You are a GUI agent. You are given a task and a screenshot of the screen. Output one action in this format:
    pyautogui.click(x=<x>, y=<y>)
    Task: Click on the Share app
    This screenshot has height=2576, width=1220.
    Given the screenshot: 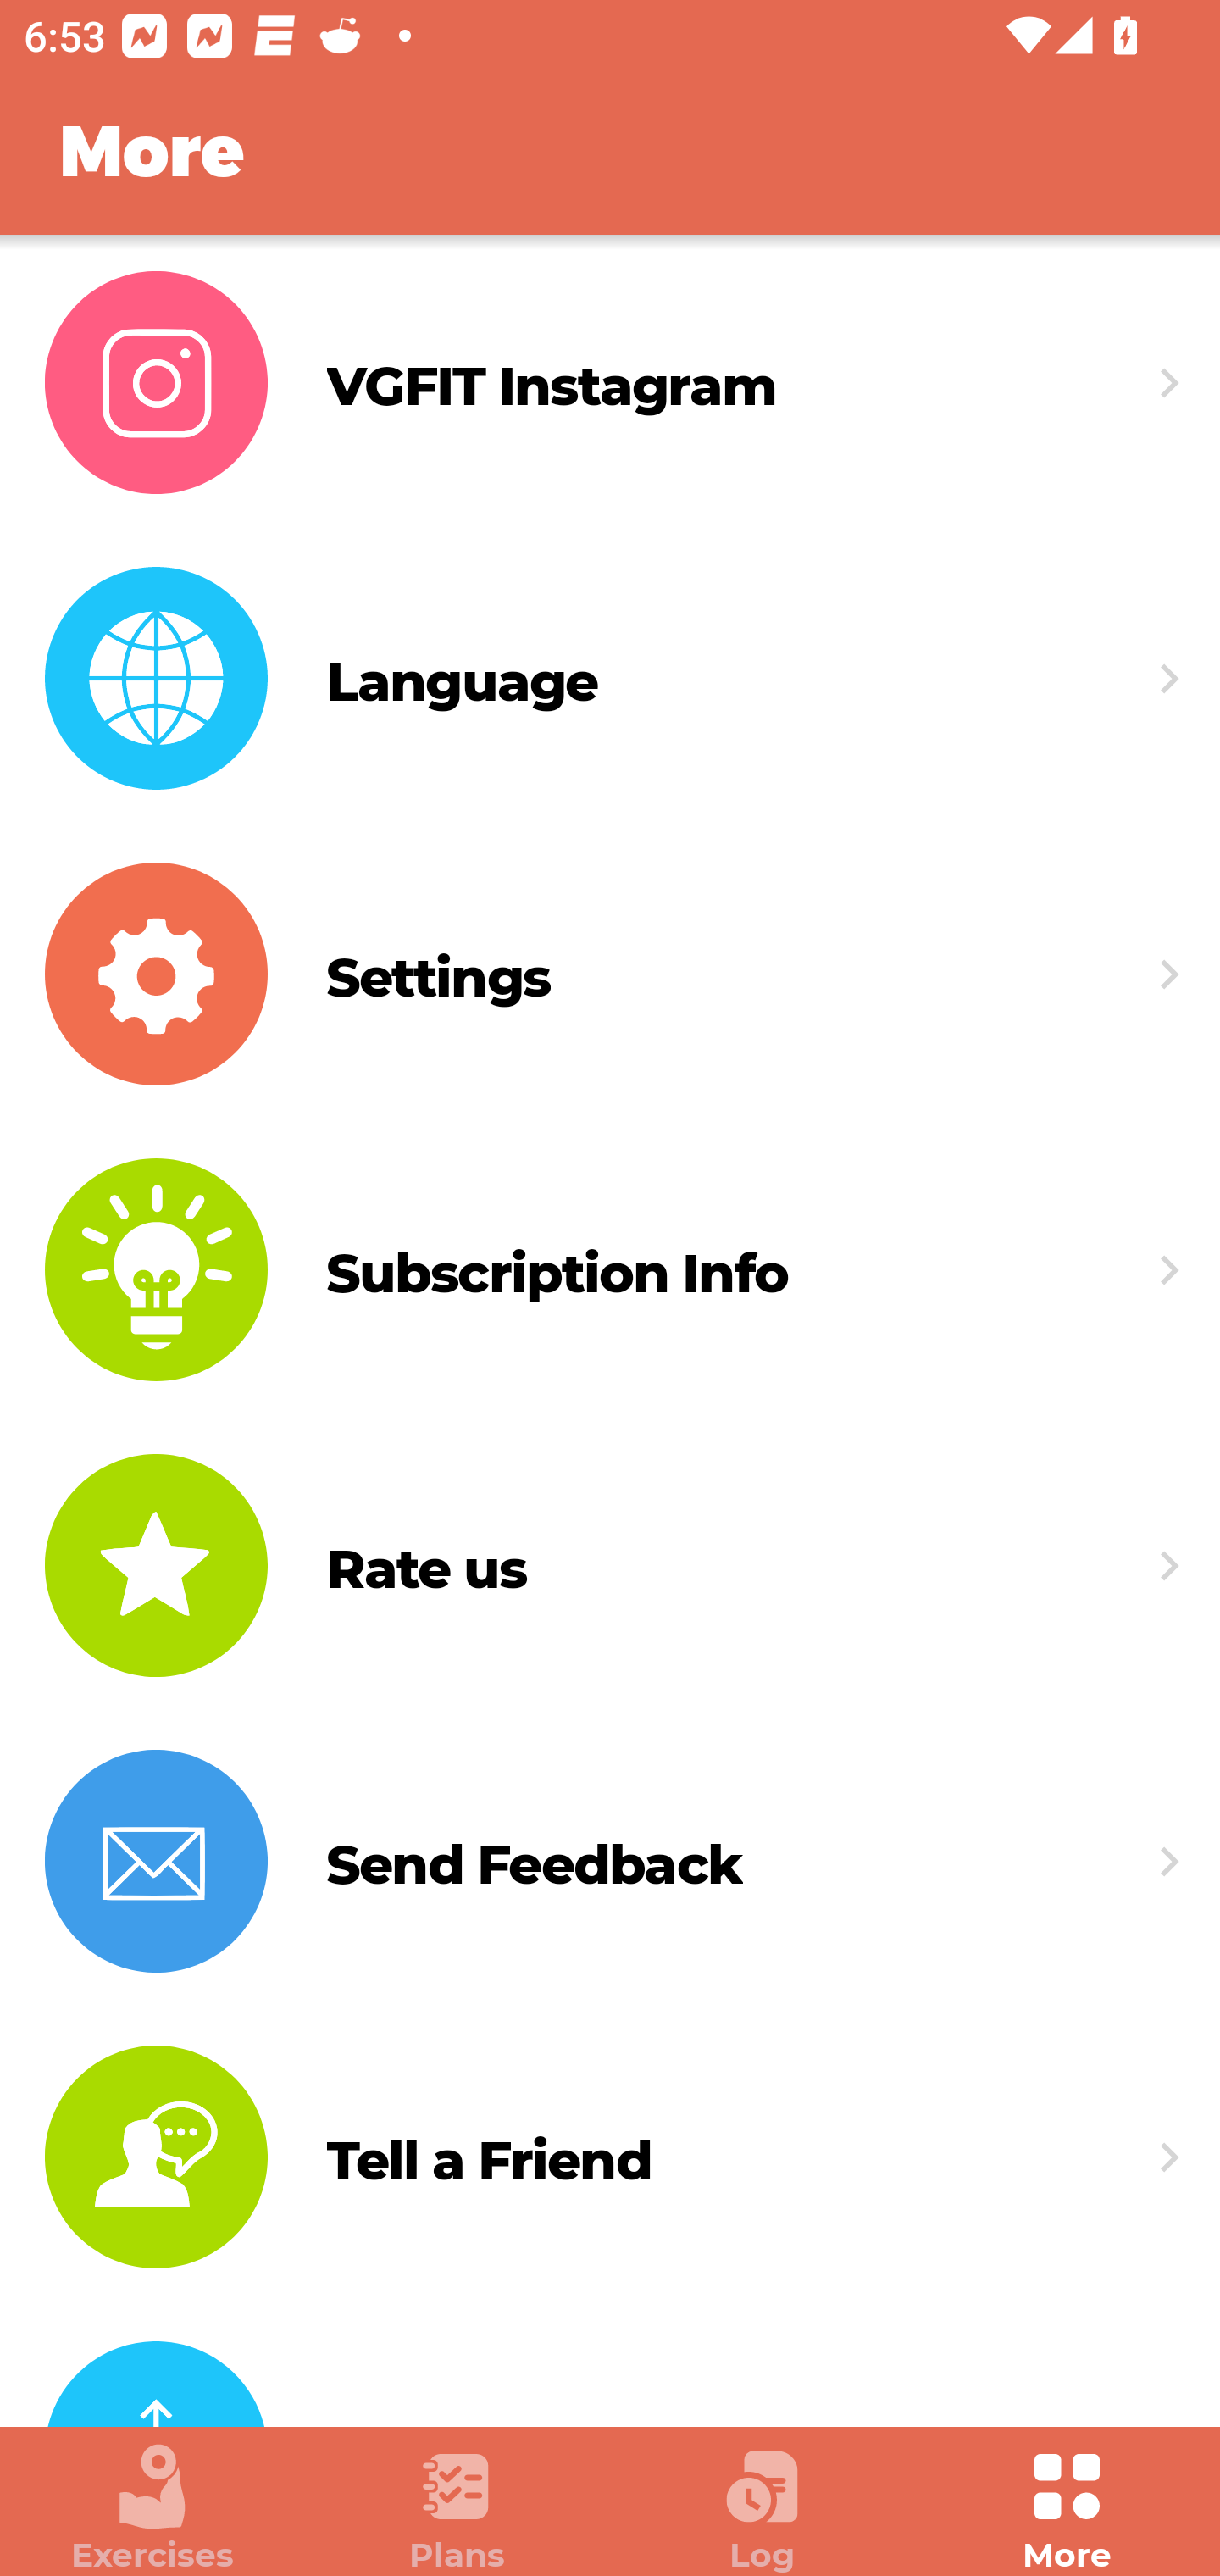 What is the action you would take?
    pyautogui.click(x=610, y=2366)
    